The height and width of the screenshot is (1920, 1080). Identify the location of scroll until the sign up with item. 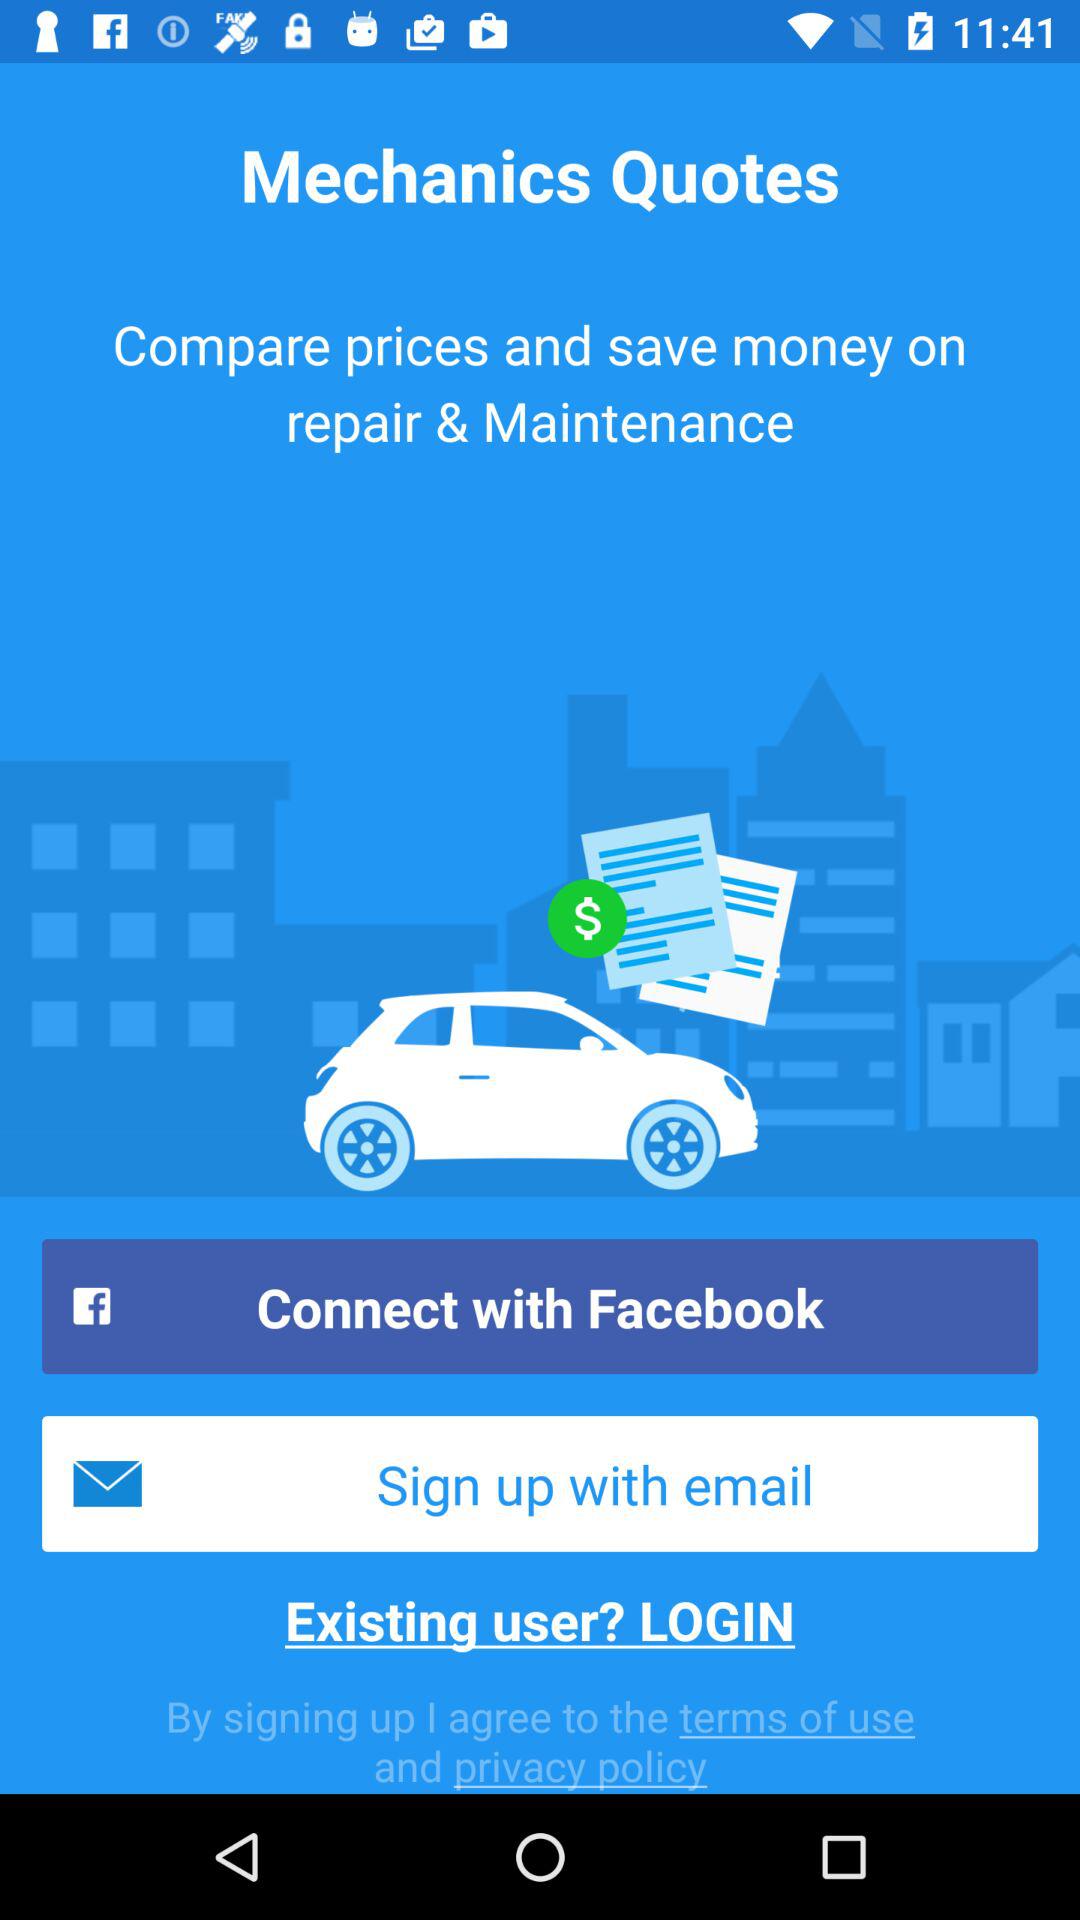
(540, 1484).